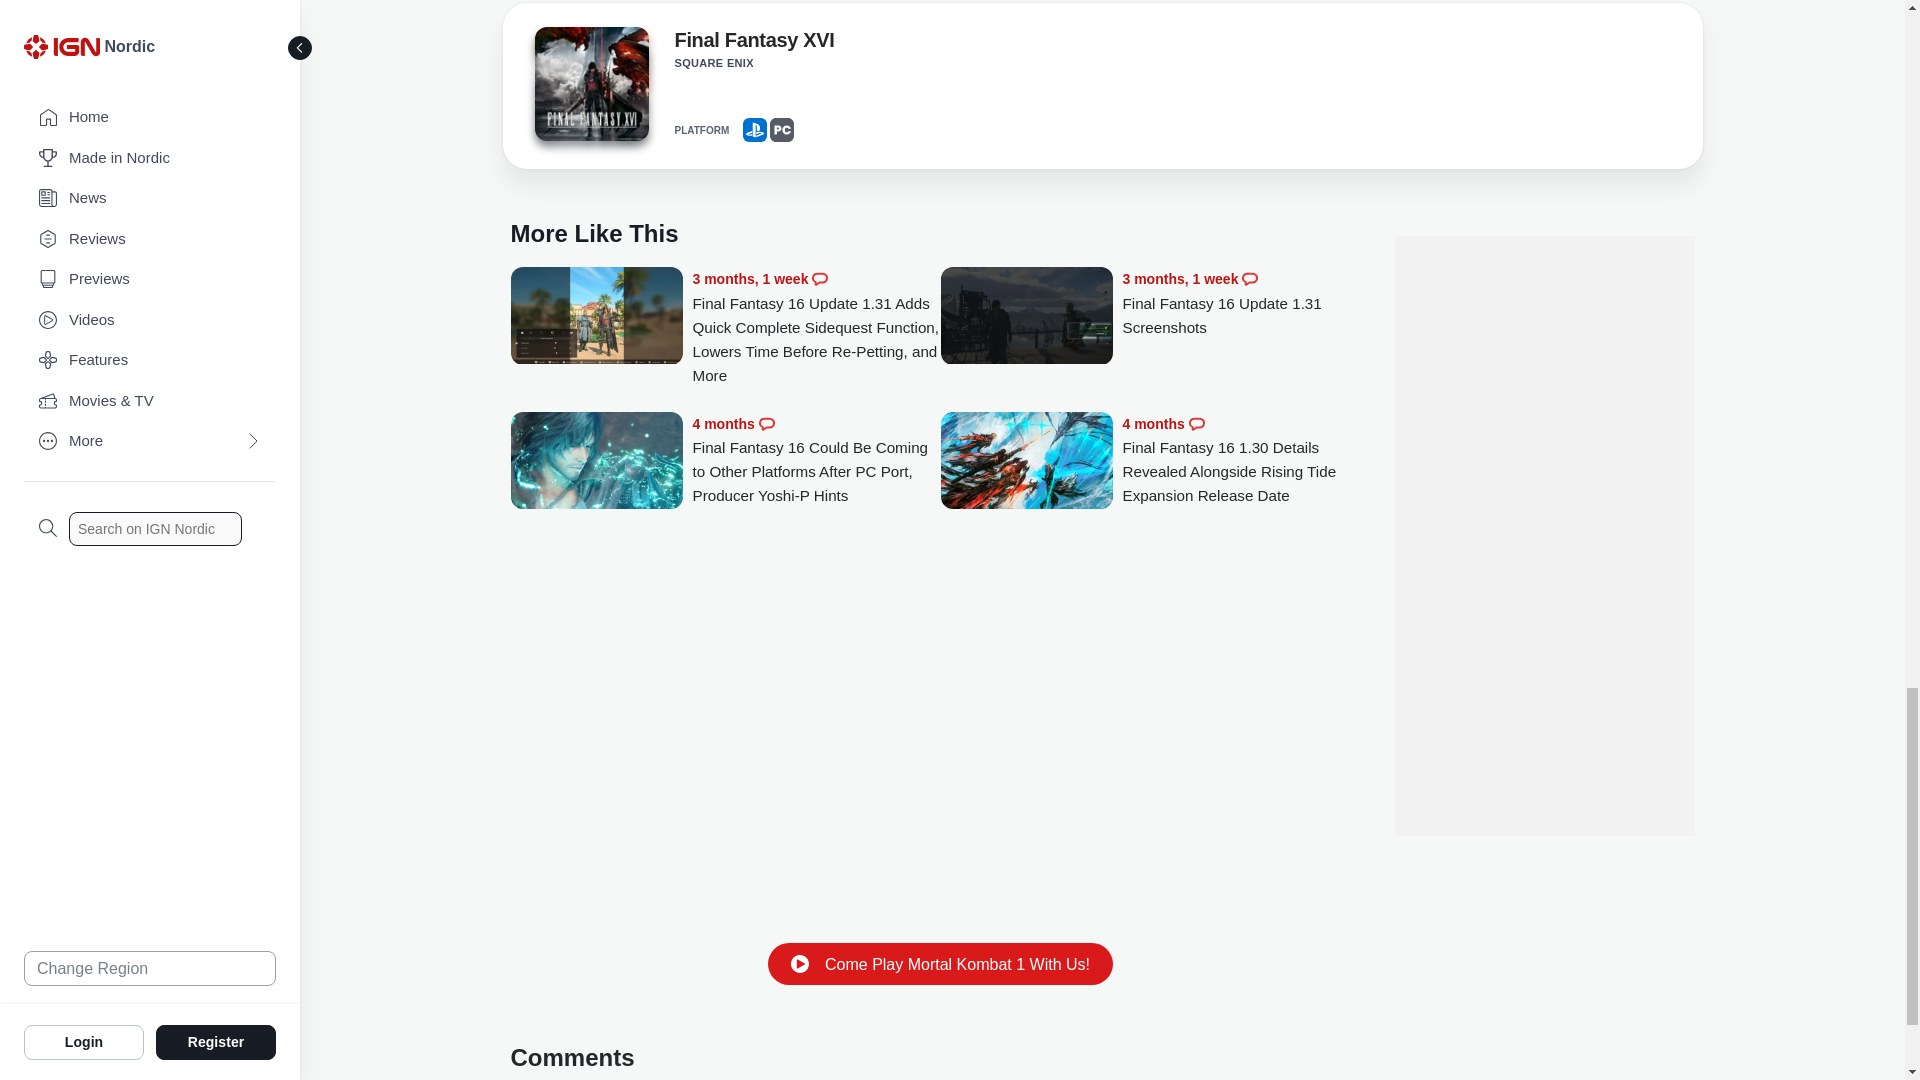 This screenshot has height=1080, width=1920. What do you see at coordinates (820, 279) in the screenshot?
I see `Comments` at bounding box center [820, 279].